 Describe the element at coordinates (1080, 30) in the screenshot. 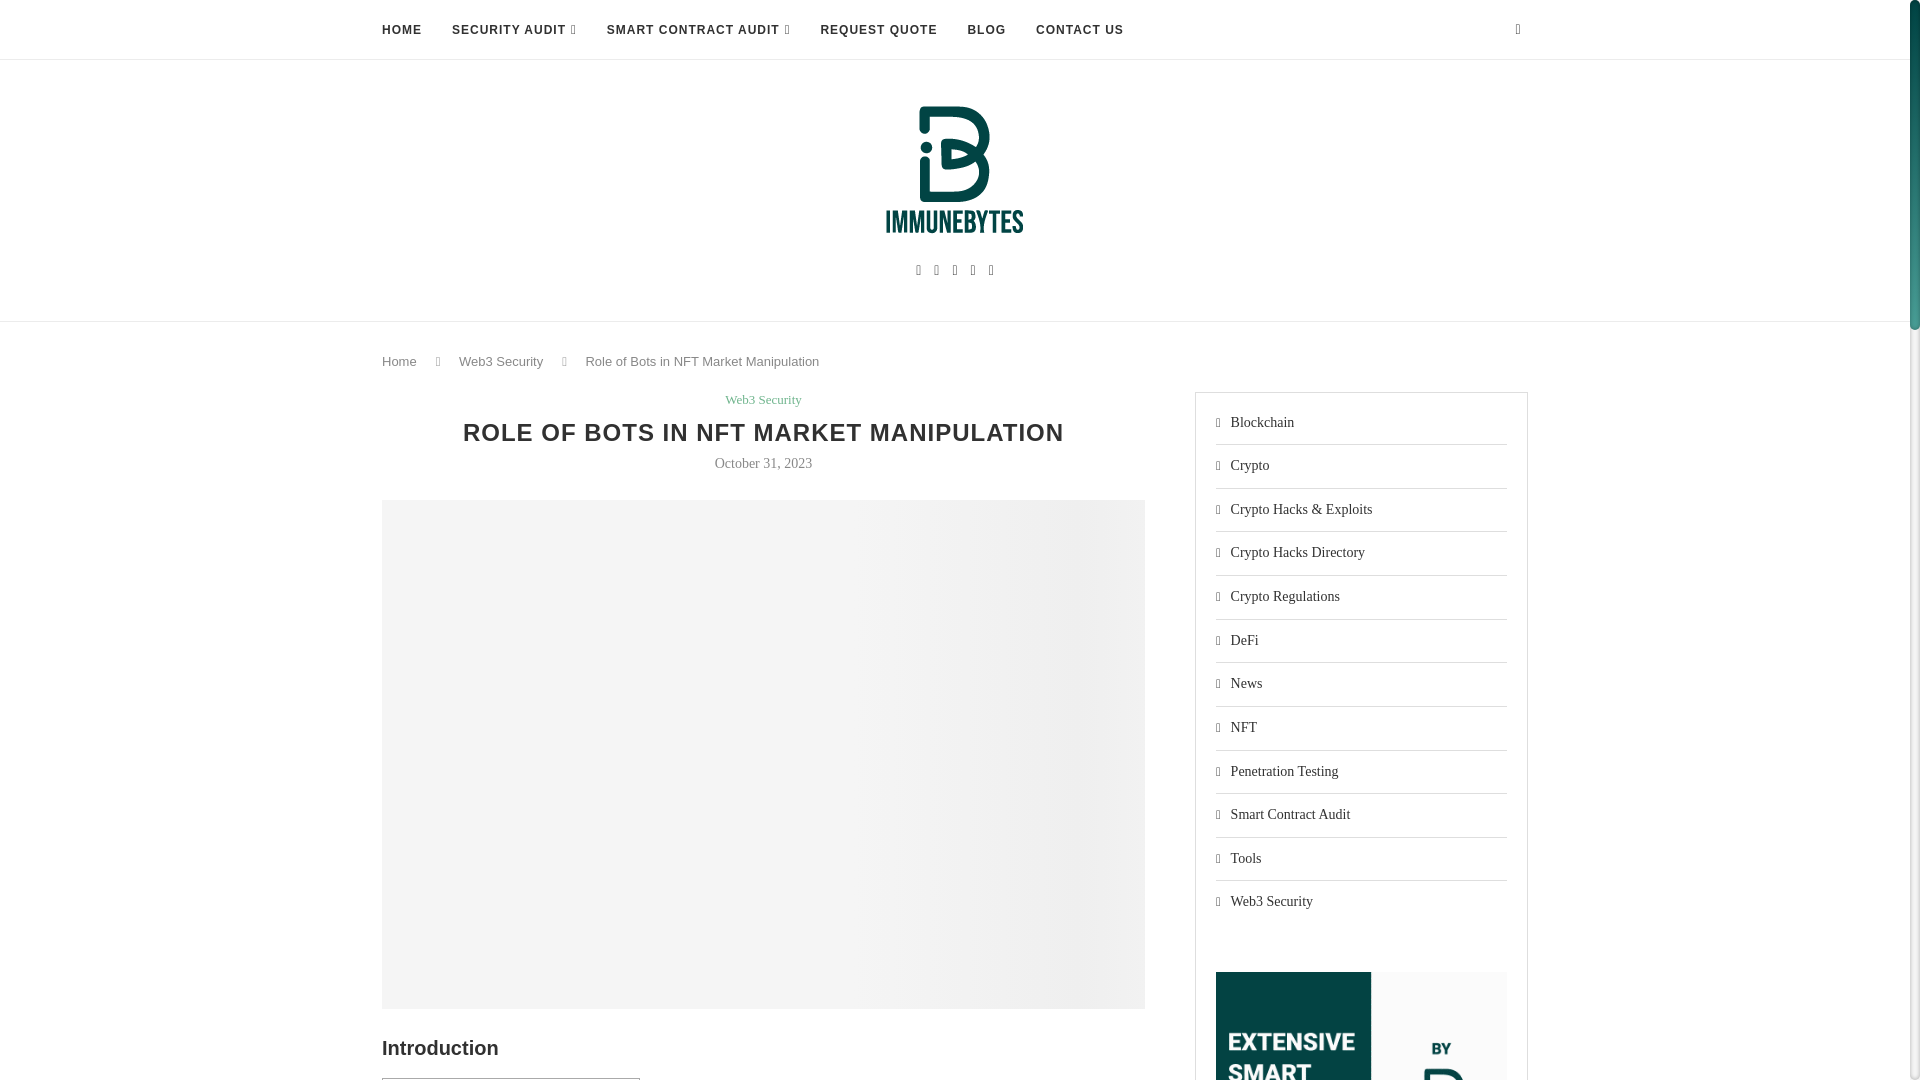

I see `CONTACT US` at that location.